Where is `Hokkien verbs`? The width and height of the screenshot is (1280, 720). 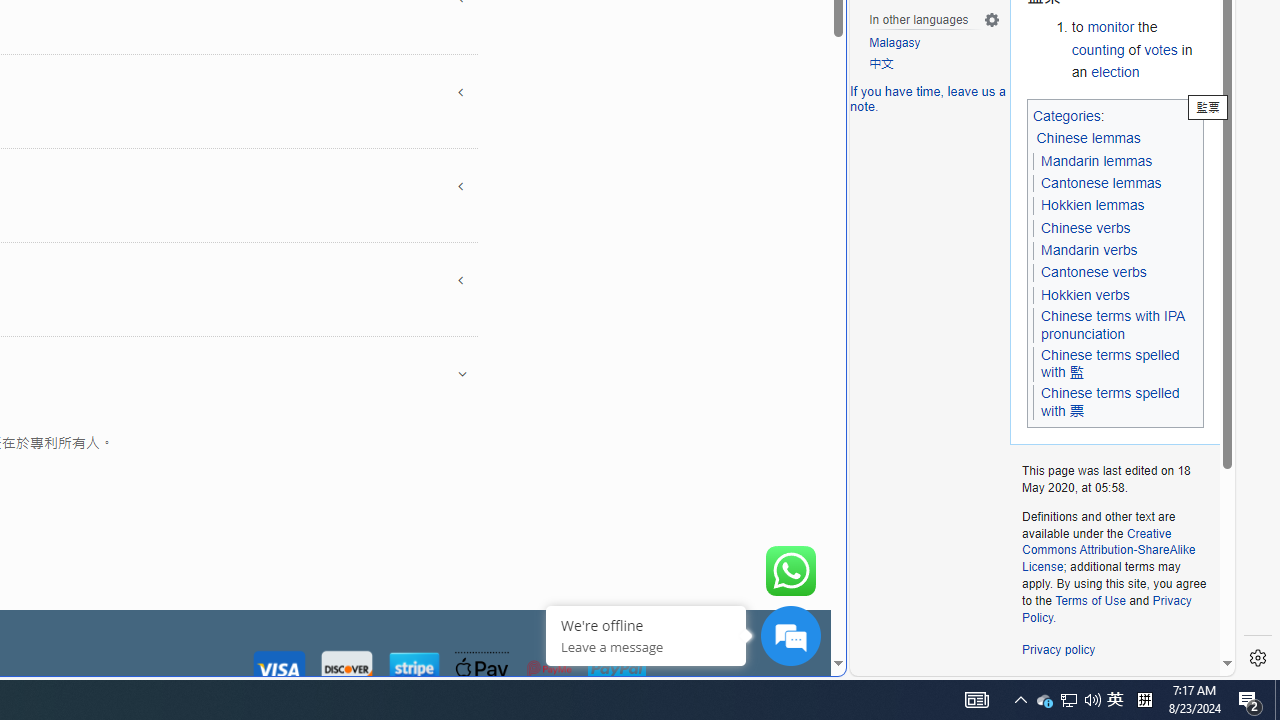
Hokkien verbs is located at coordinates (1084, 295).